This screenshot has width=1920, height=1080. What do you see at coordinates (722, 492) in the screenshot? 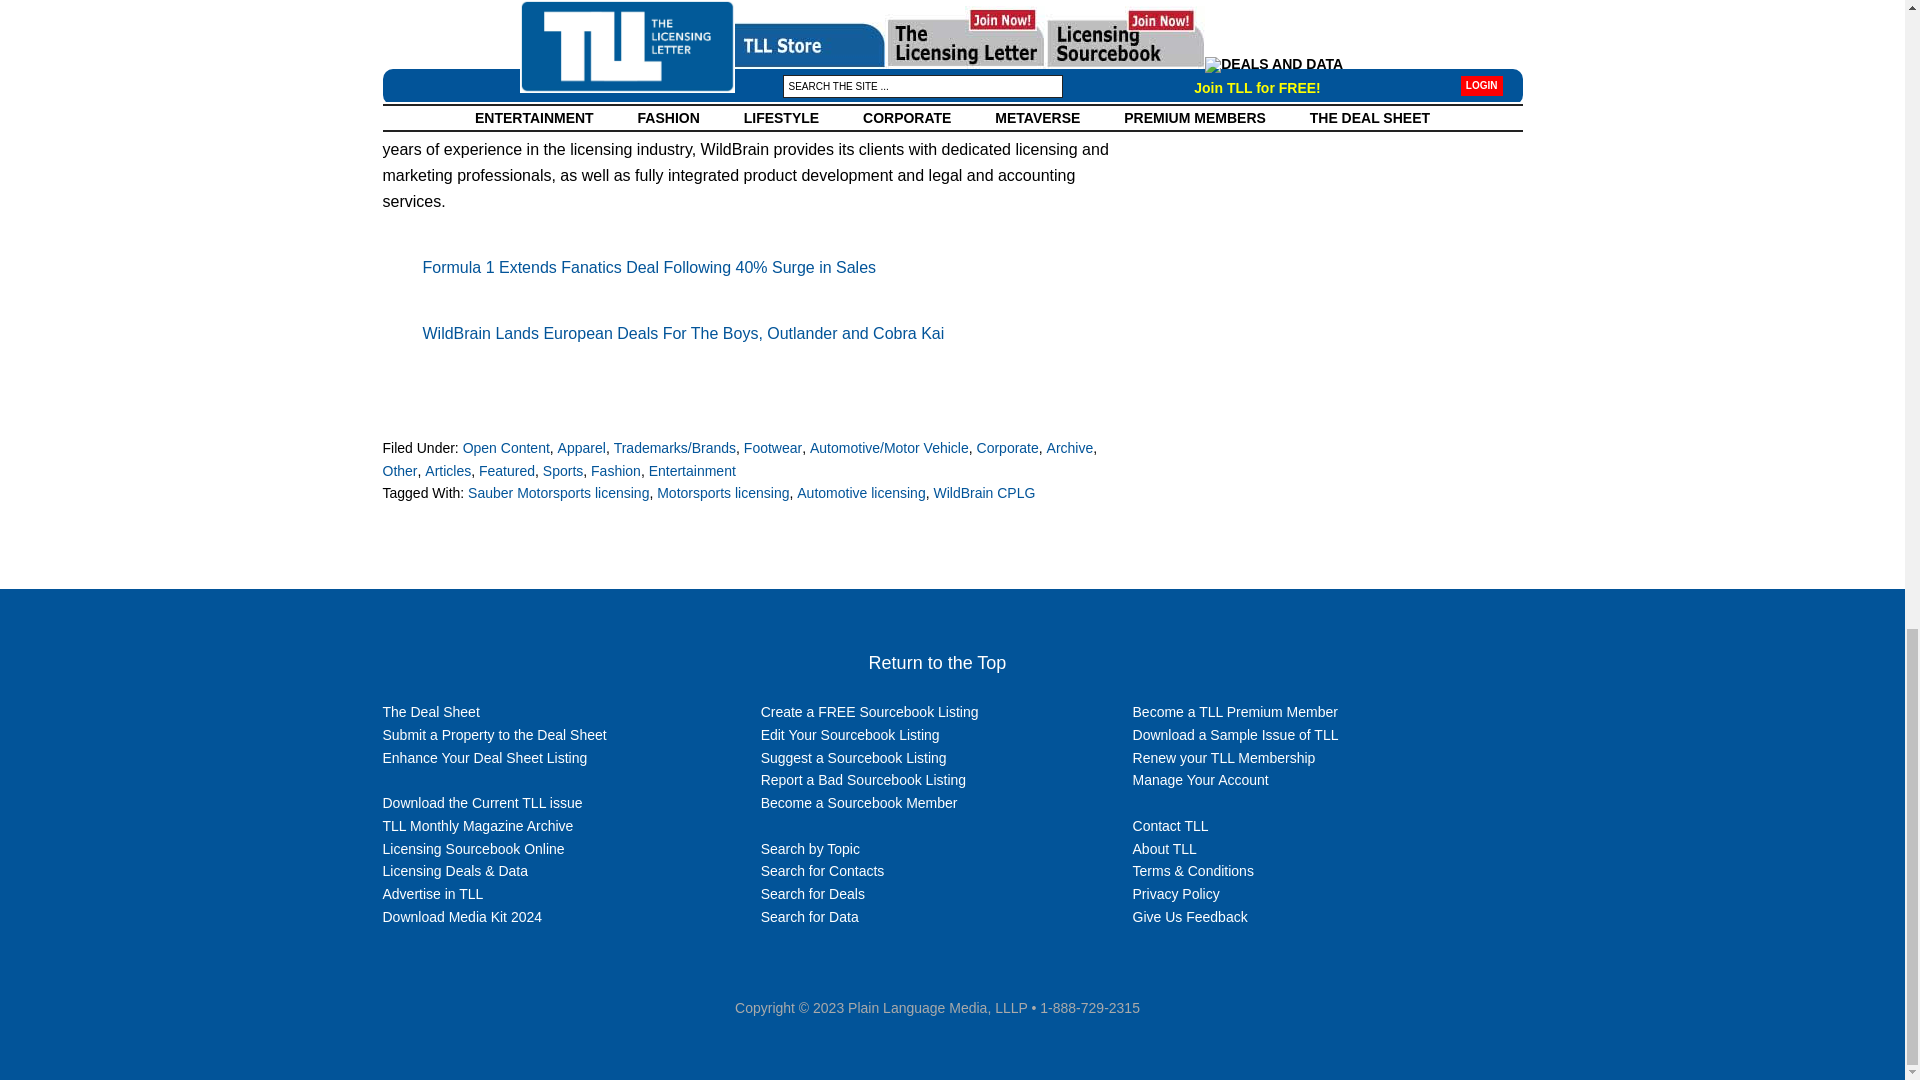
I see `Motorsports licensing` at bounding box center [722, 492].